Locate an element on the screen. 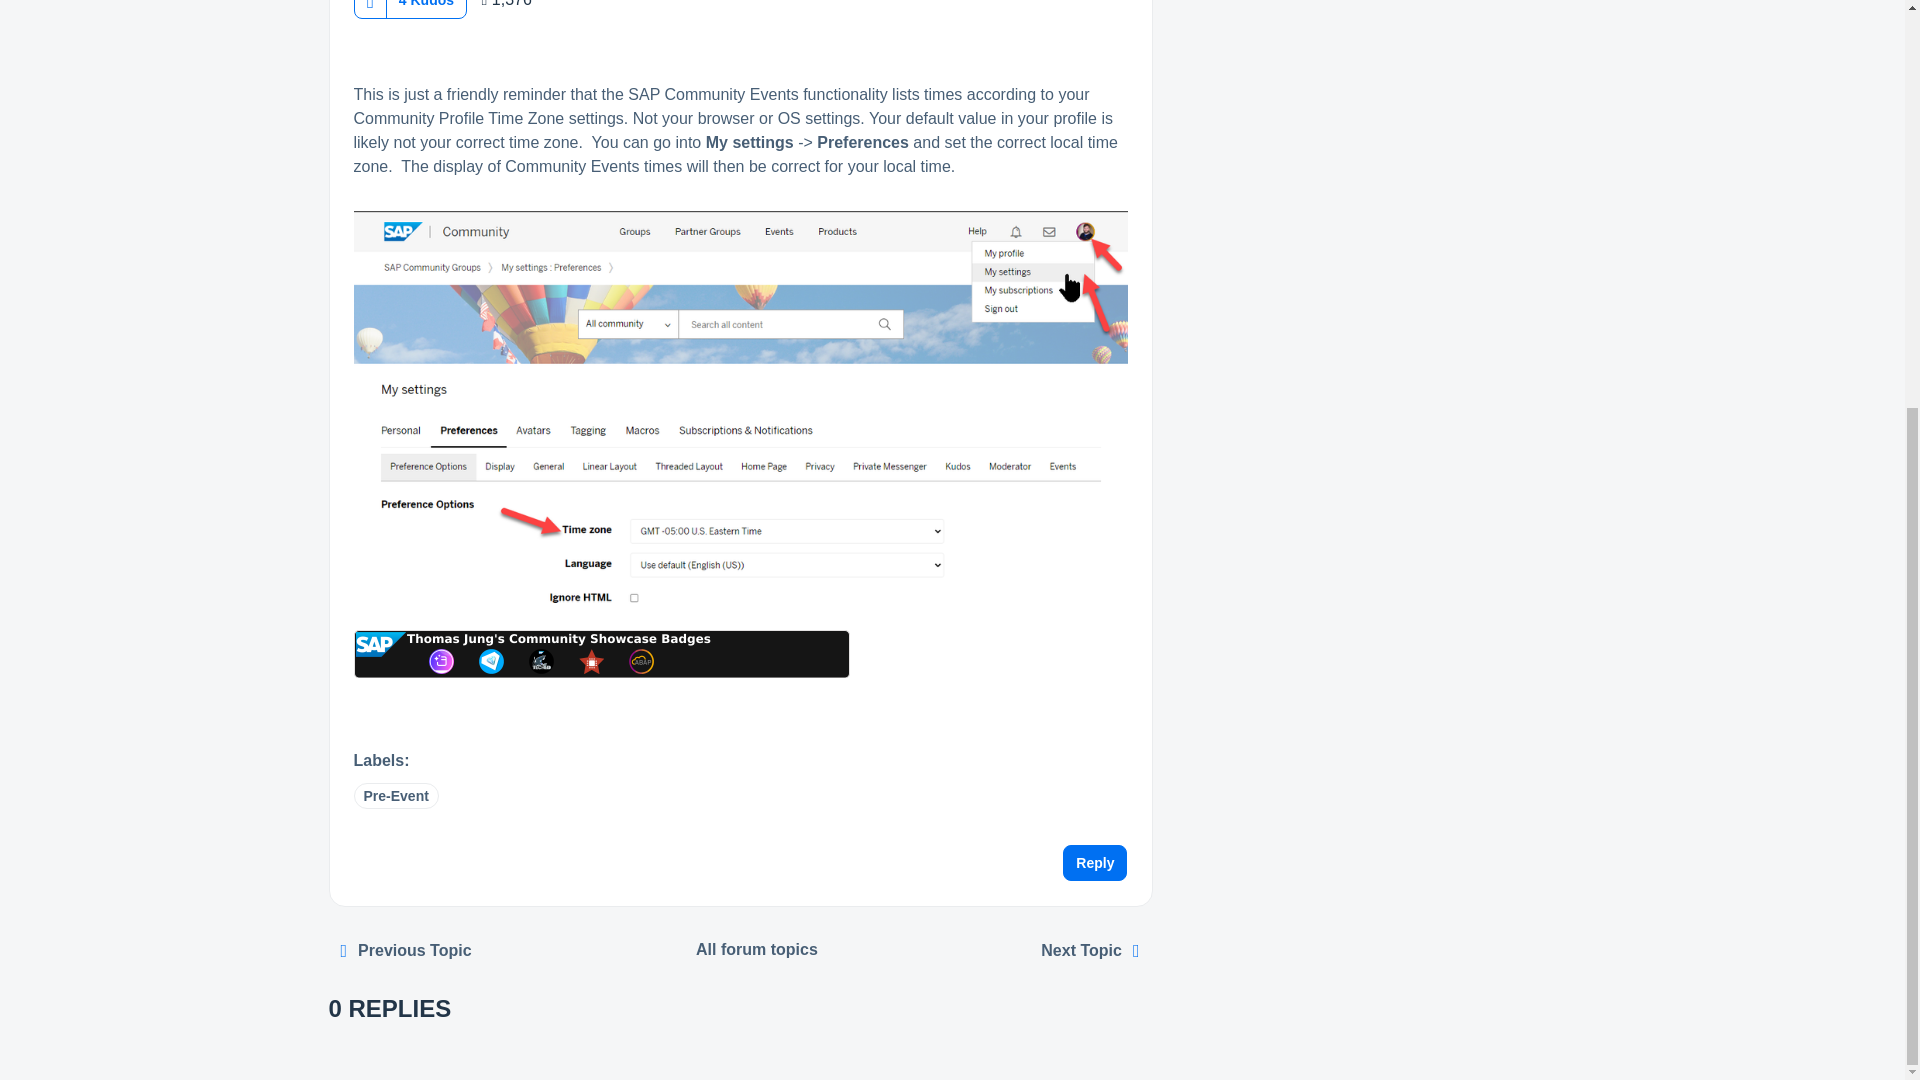  Next Topic is located at coordinates (1090, 950).